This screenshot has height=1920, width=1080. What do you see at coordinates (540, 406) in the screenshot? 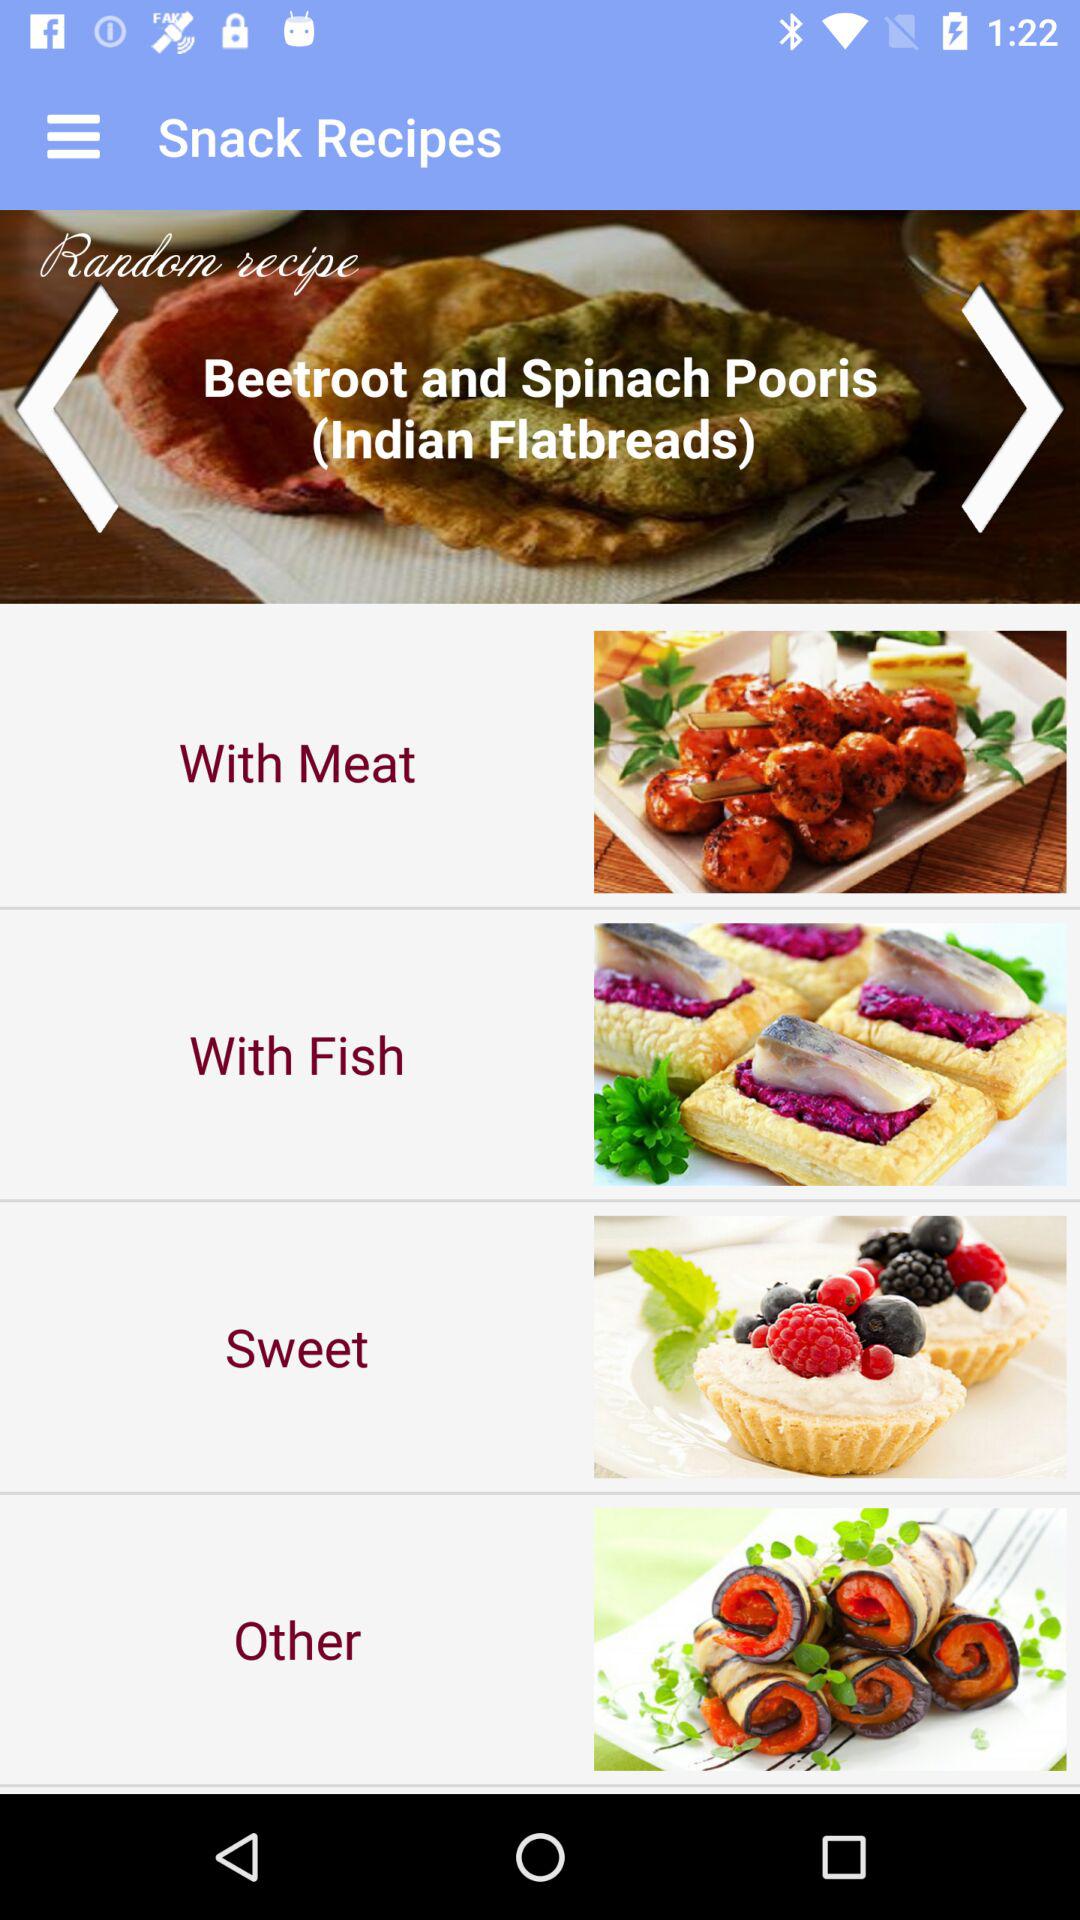
I see `go to next dish` at bounding box center [540, 406].